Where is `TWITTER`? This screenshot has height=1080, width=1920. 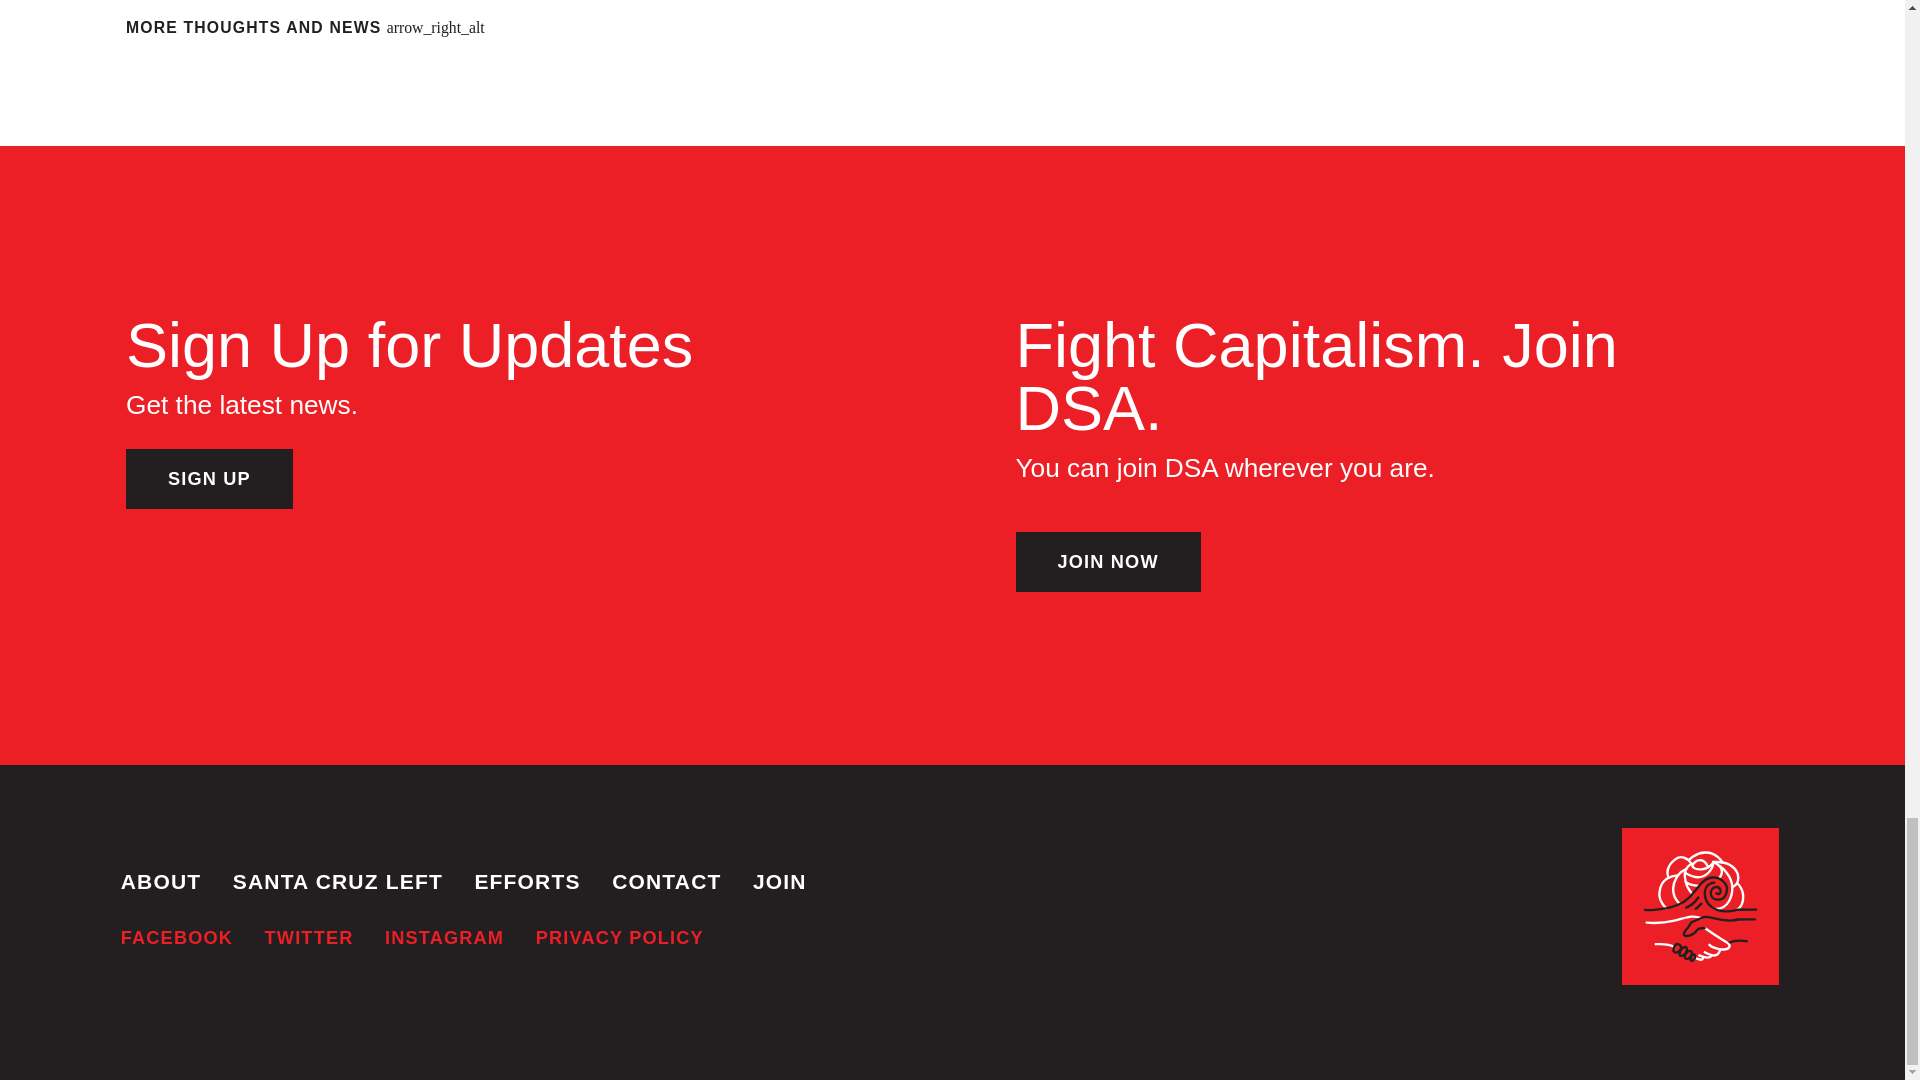 TWITTER is located at coordinates (308, 938).